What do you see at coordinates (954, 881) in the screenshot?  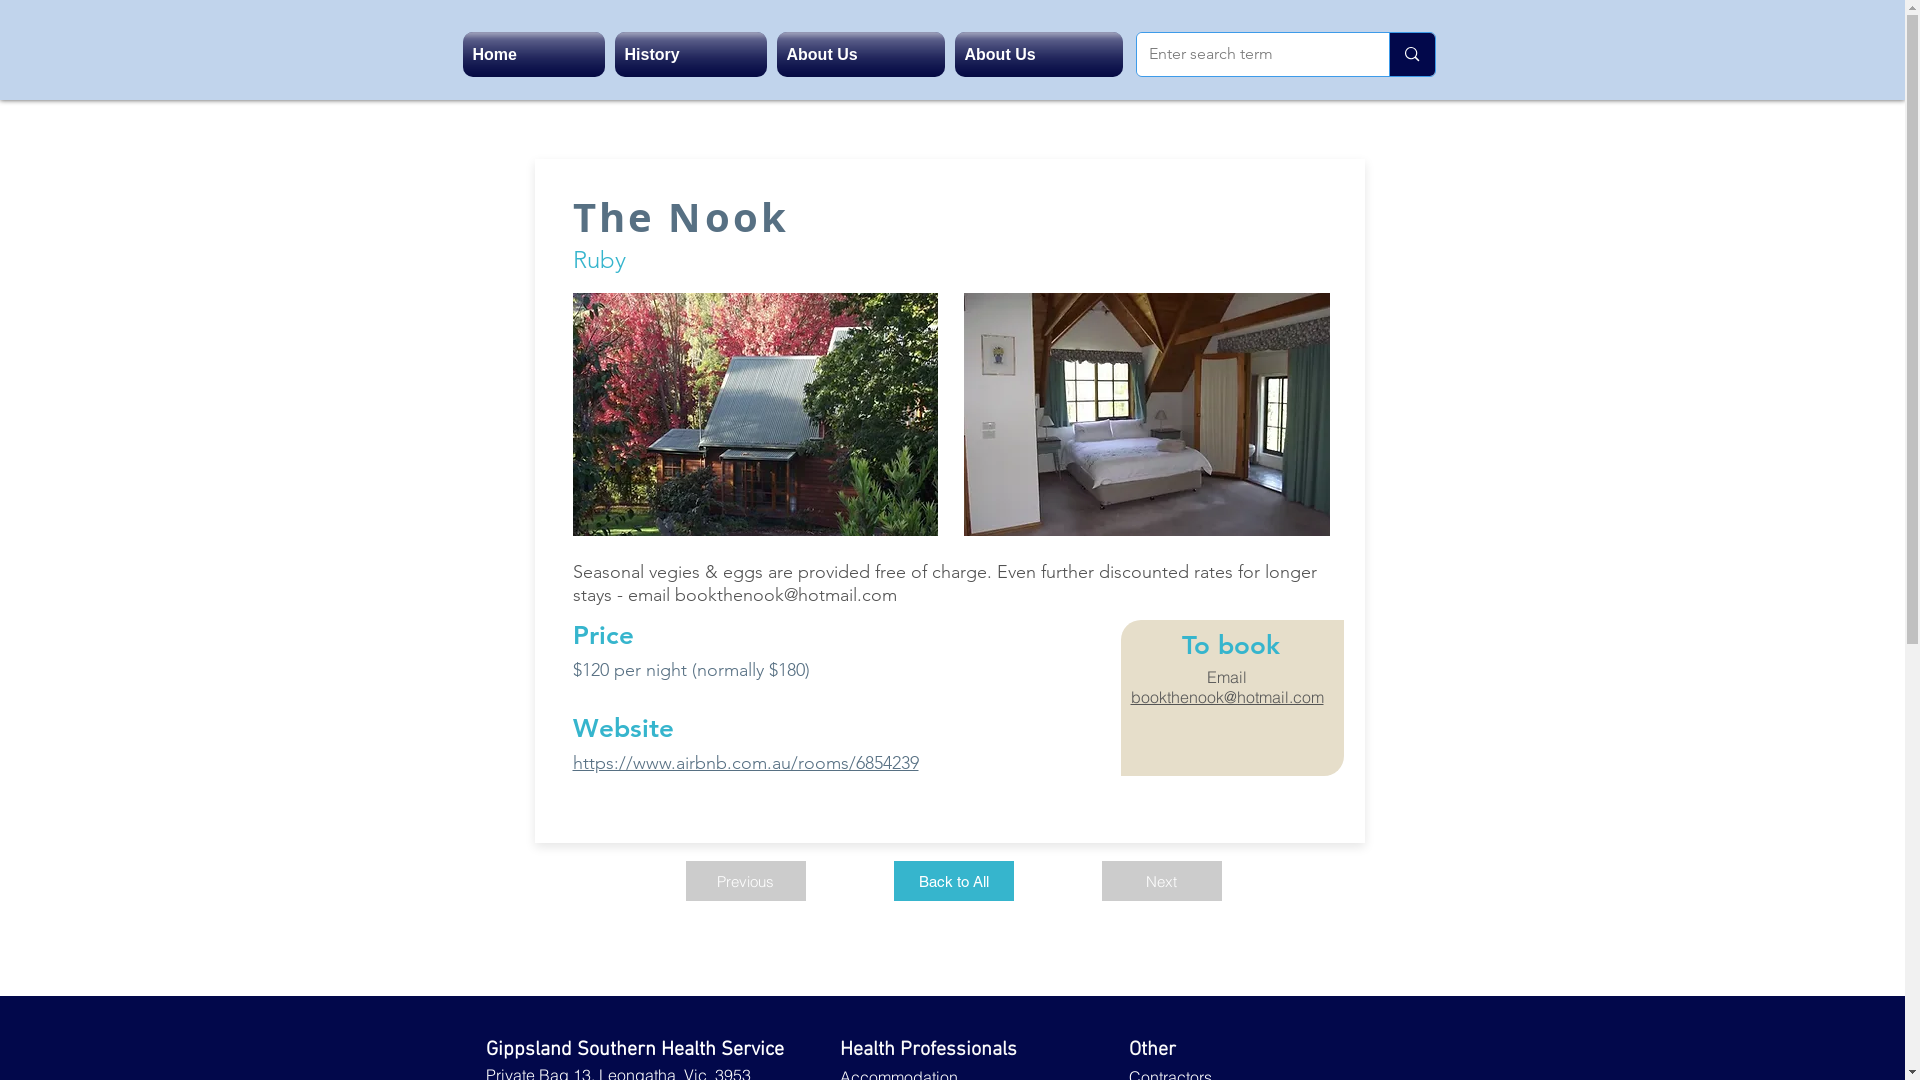 I see `Back to All` at bounding box center [954, 881].